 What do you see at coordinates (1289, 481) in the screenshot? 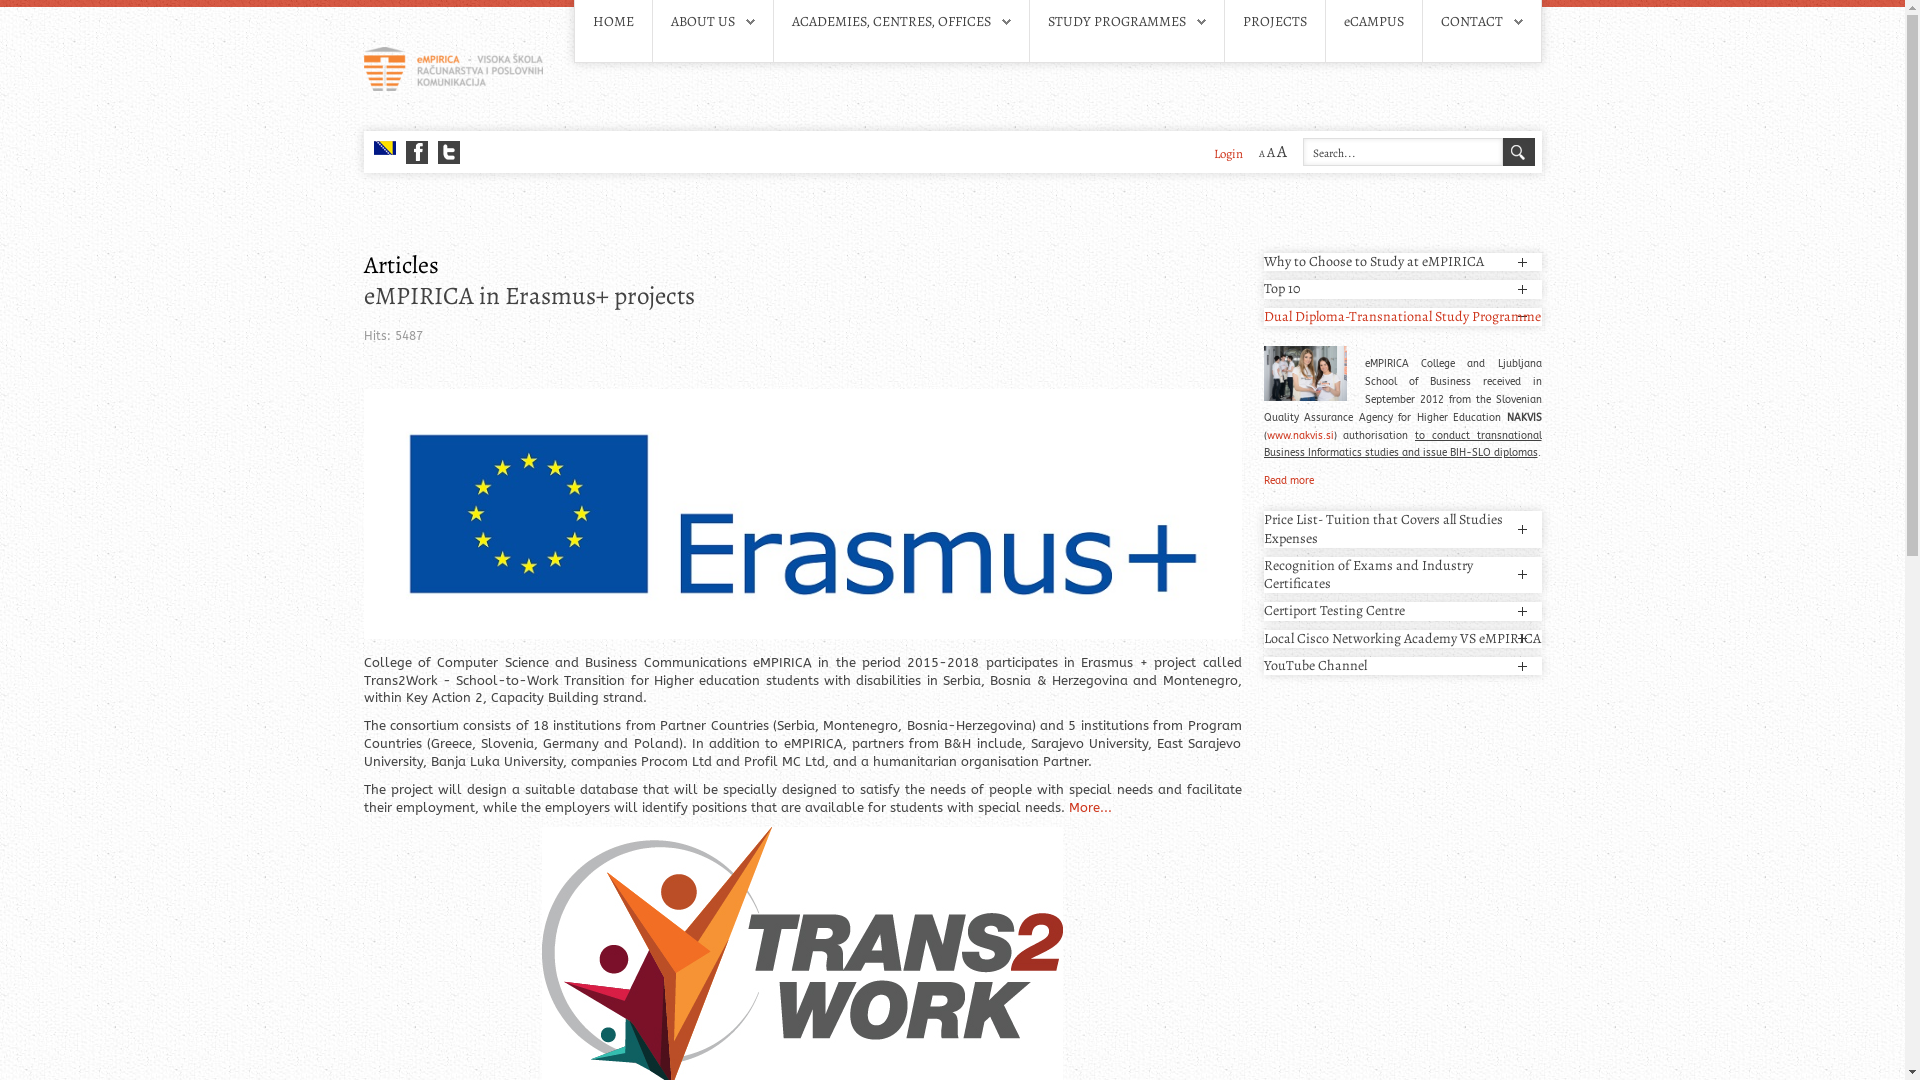
I see `Read more` at bounding box center [1289, 481].